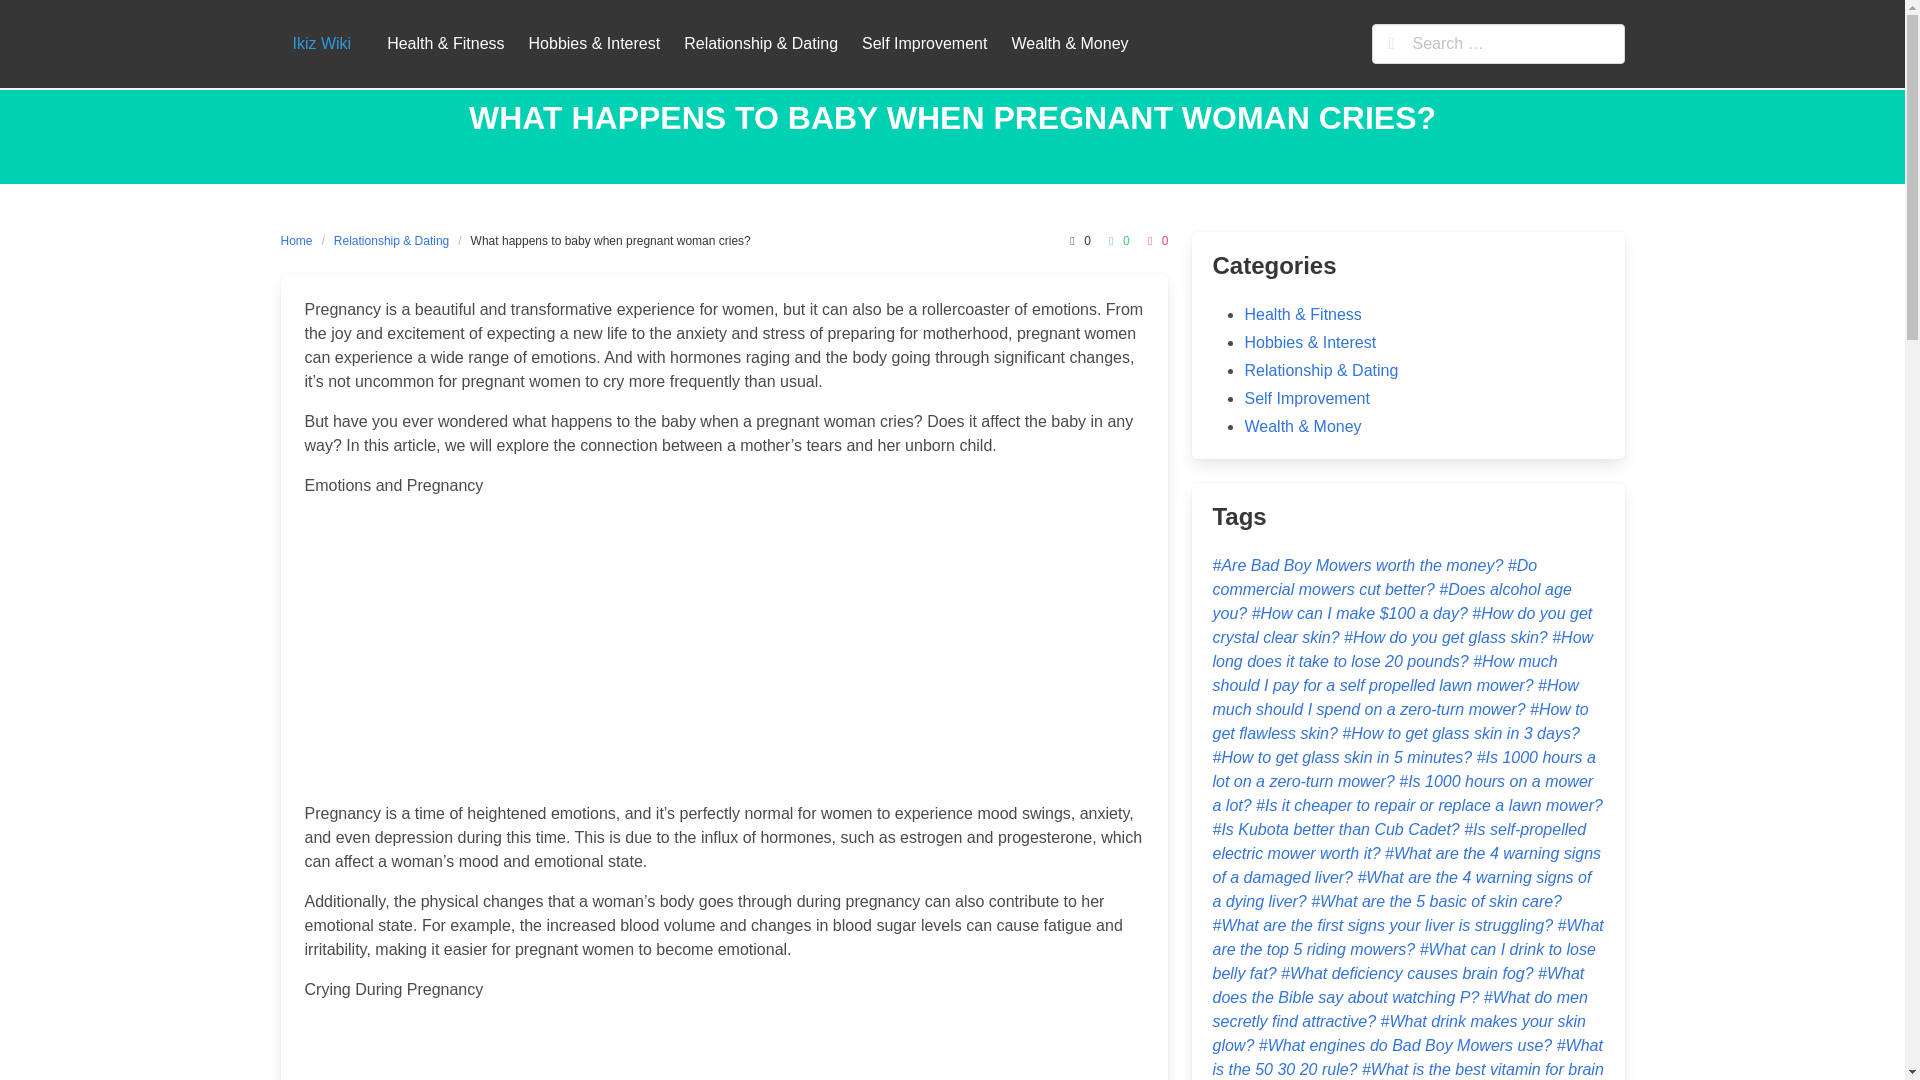  I want to click on 0, so click(1076, 240).